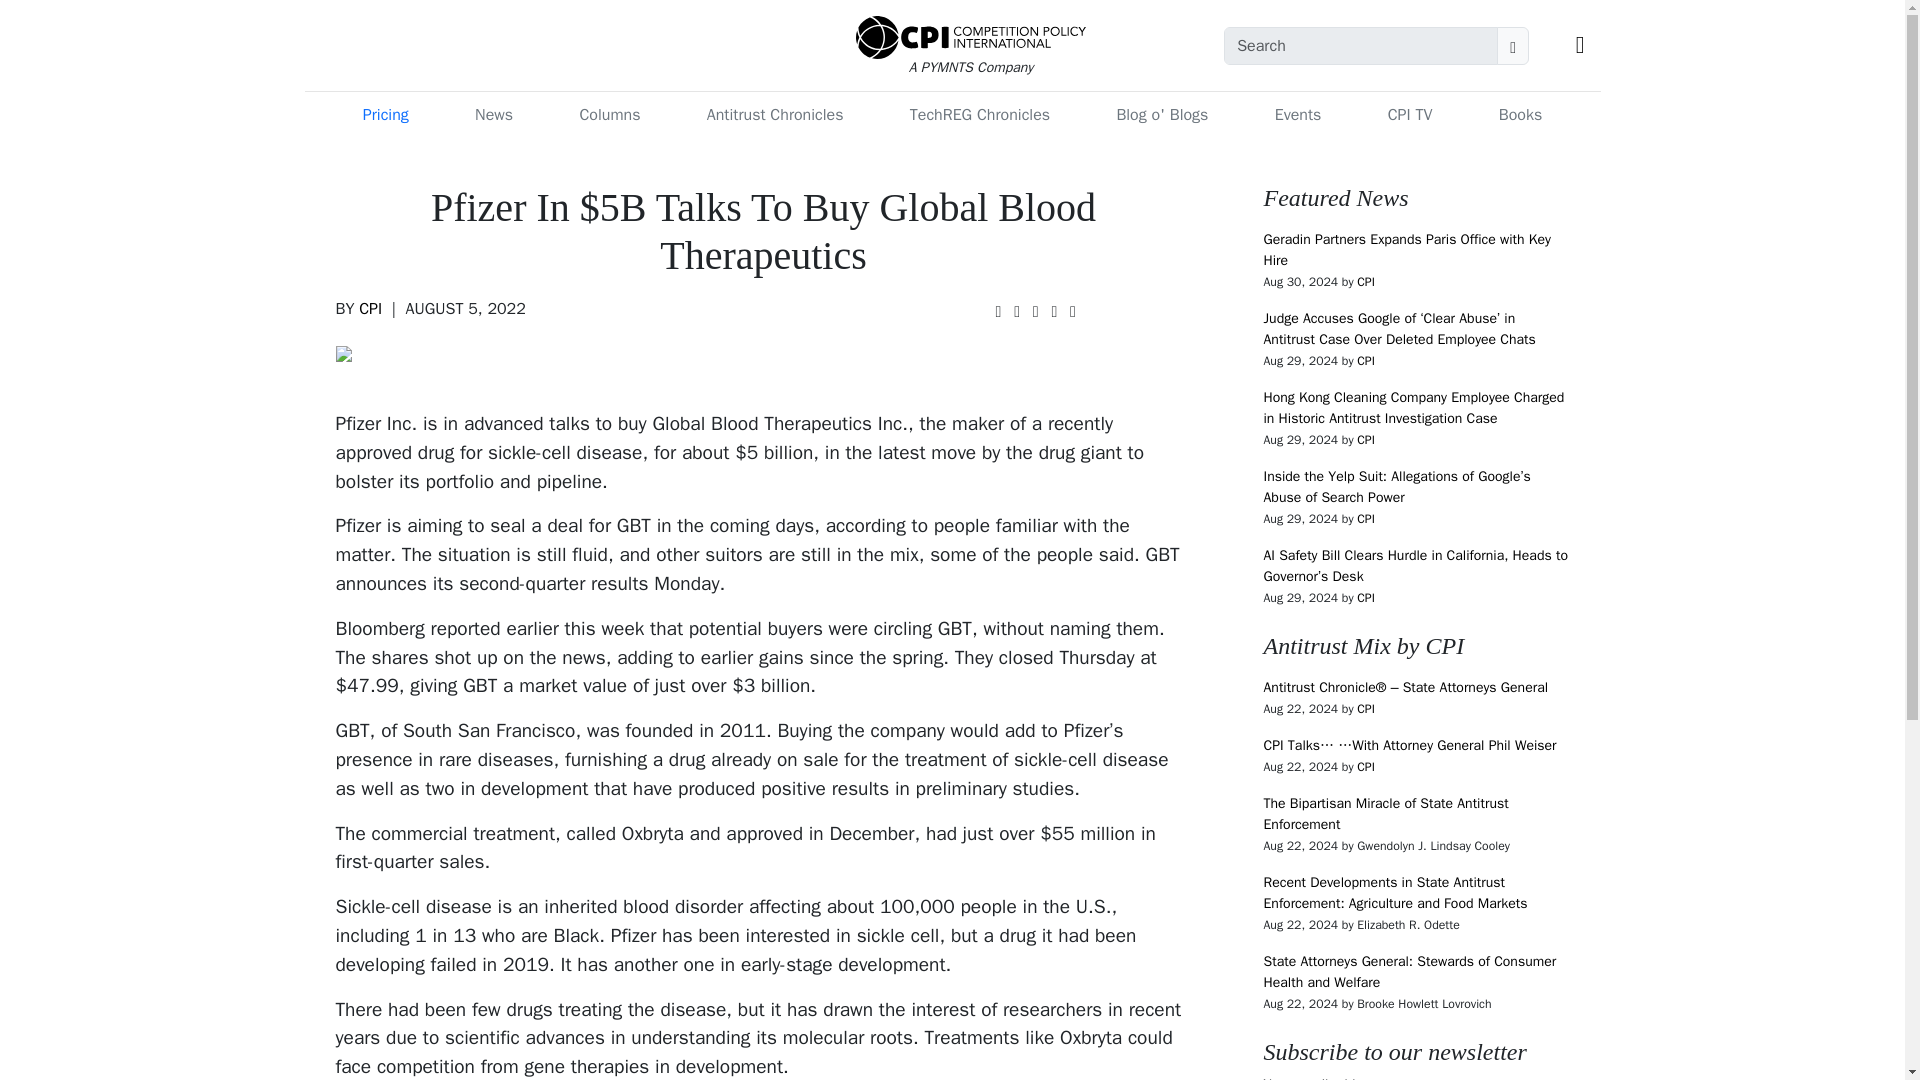 The height and width of the screenshot is (1080, 1920). Describe the element at coordinates (370, 308) in the screenshot. I see `CPI` at that location.